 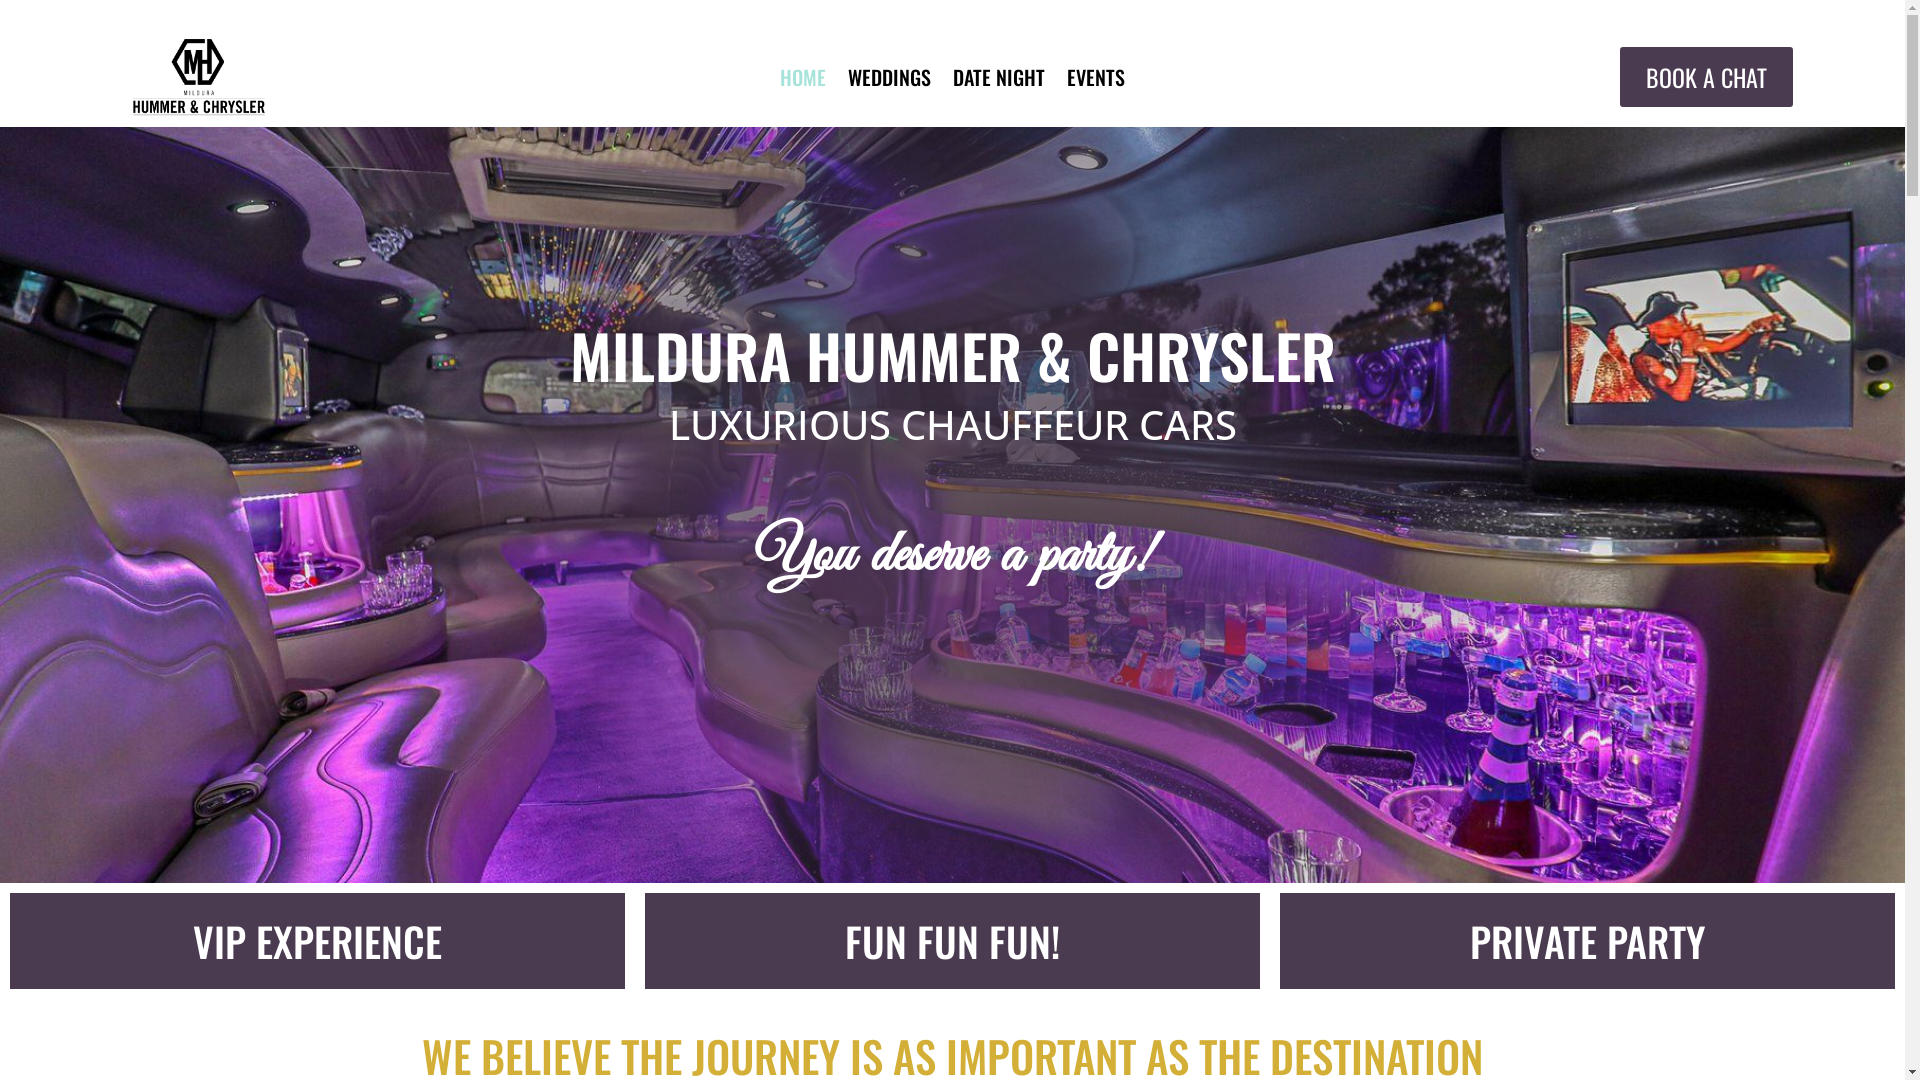 I want to click on BOOK A CHAT, so click(x=1706, y=76).